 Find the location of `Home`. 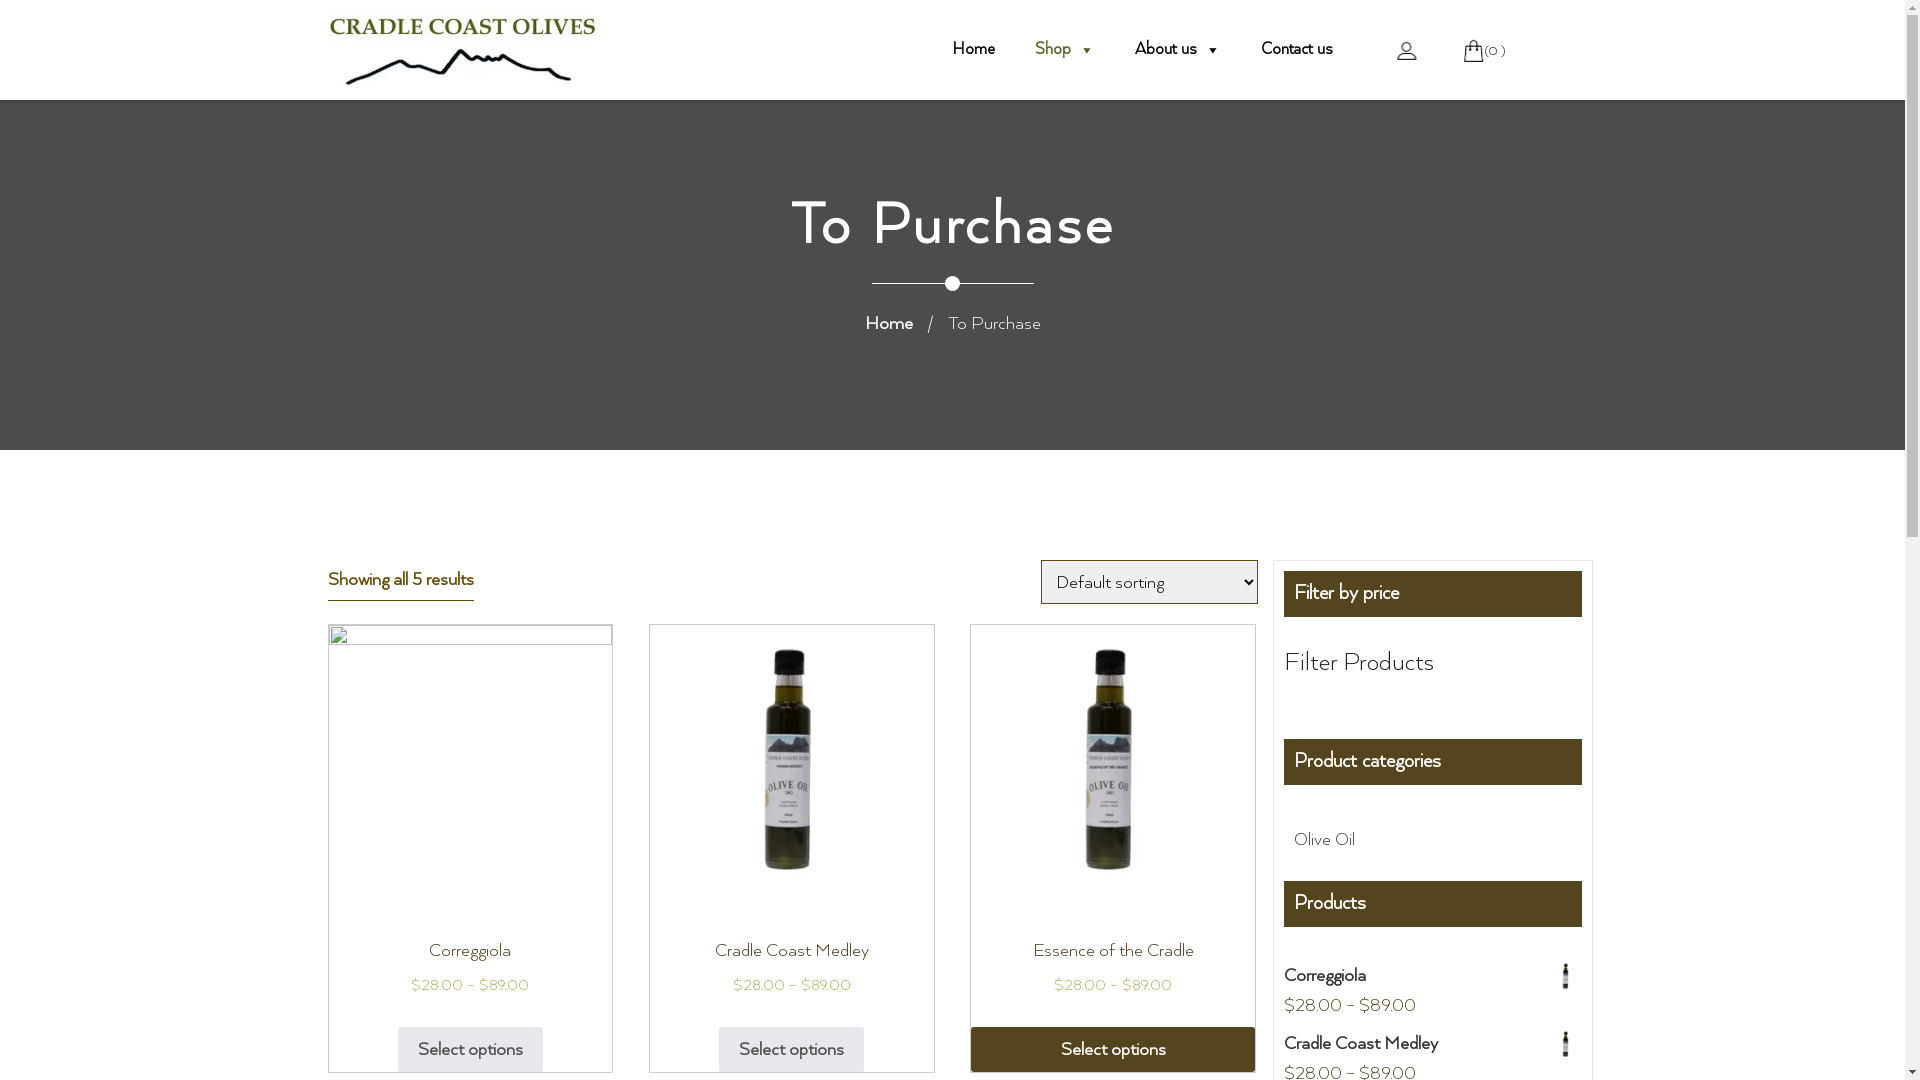

Home is located at coordinates (974, 50).